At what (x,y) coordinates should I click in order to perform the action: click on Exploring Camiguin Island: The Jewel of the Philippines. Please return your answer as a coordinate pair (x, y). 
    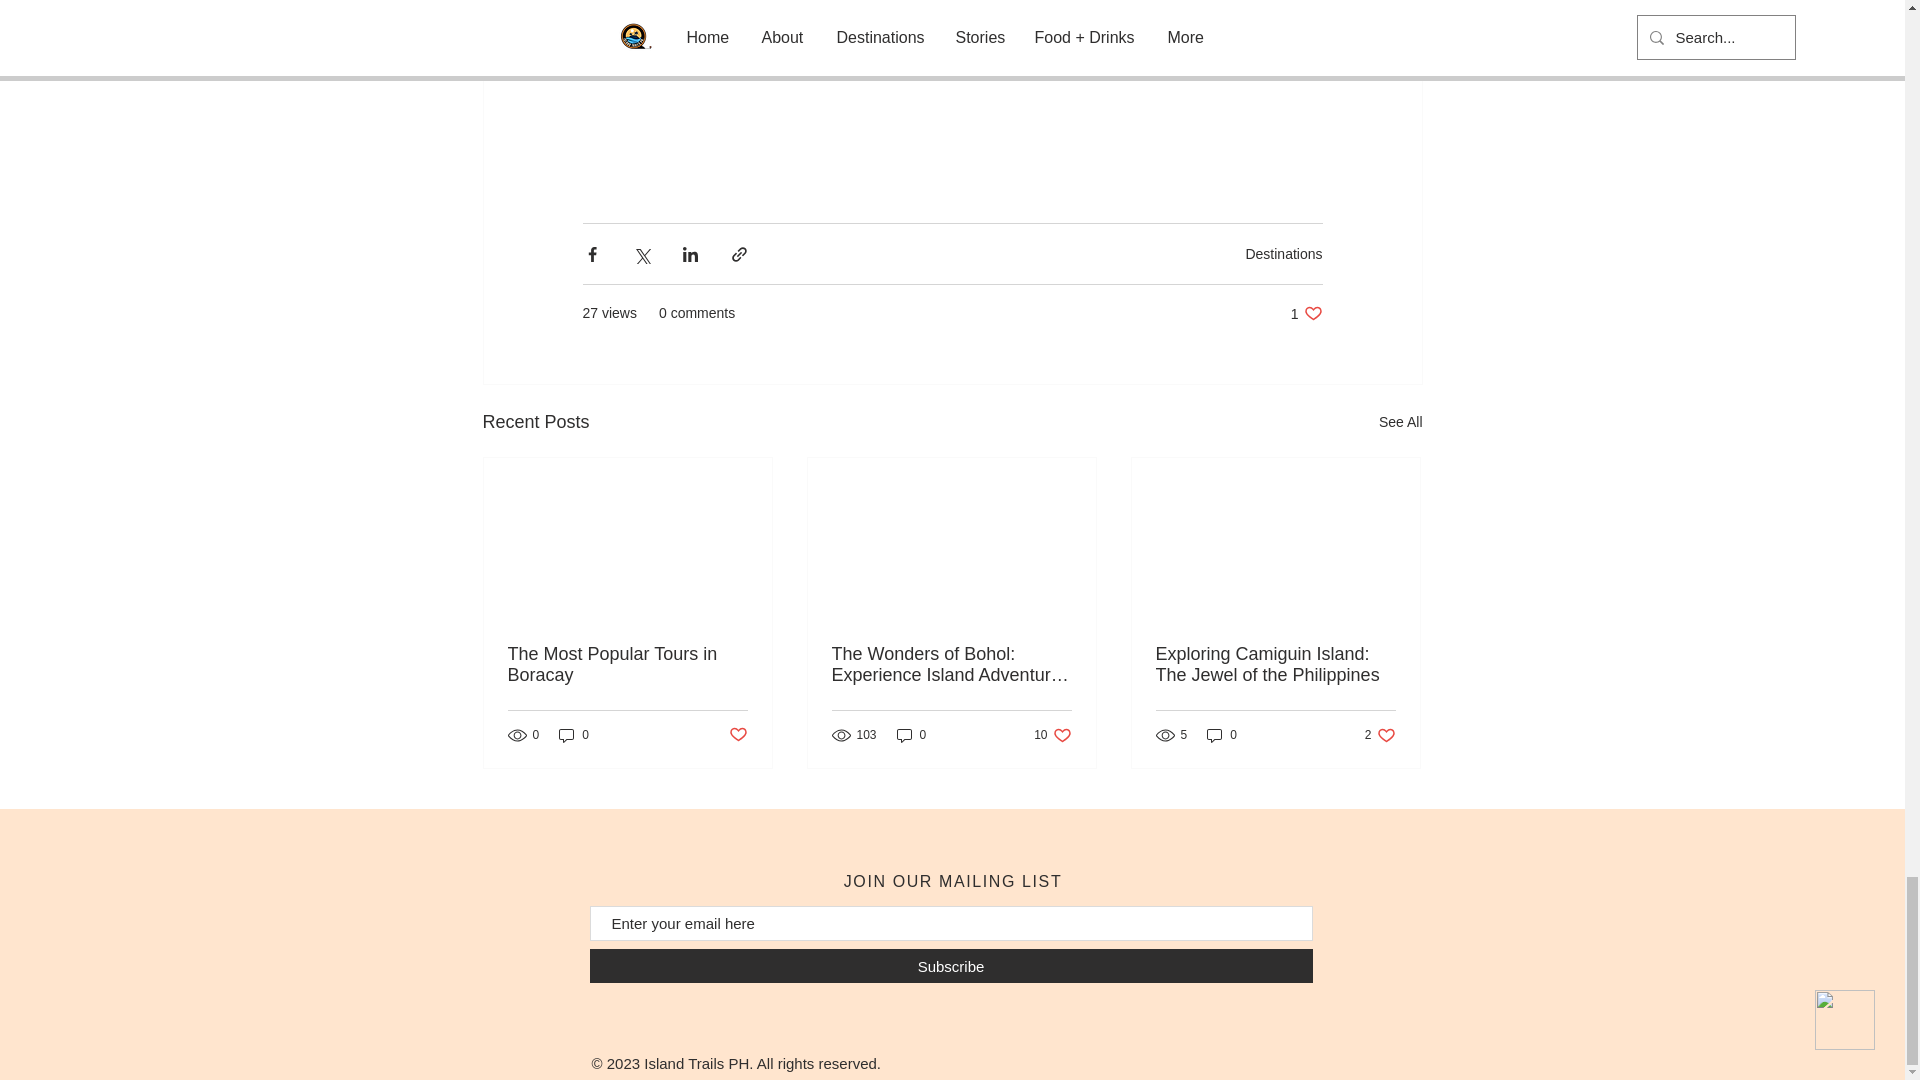
    Looking at the image, I should click on (1275, 664).